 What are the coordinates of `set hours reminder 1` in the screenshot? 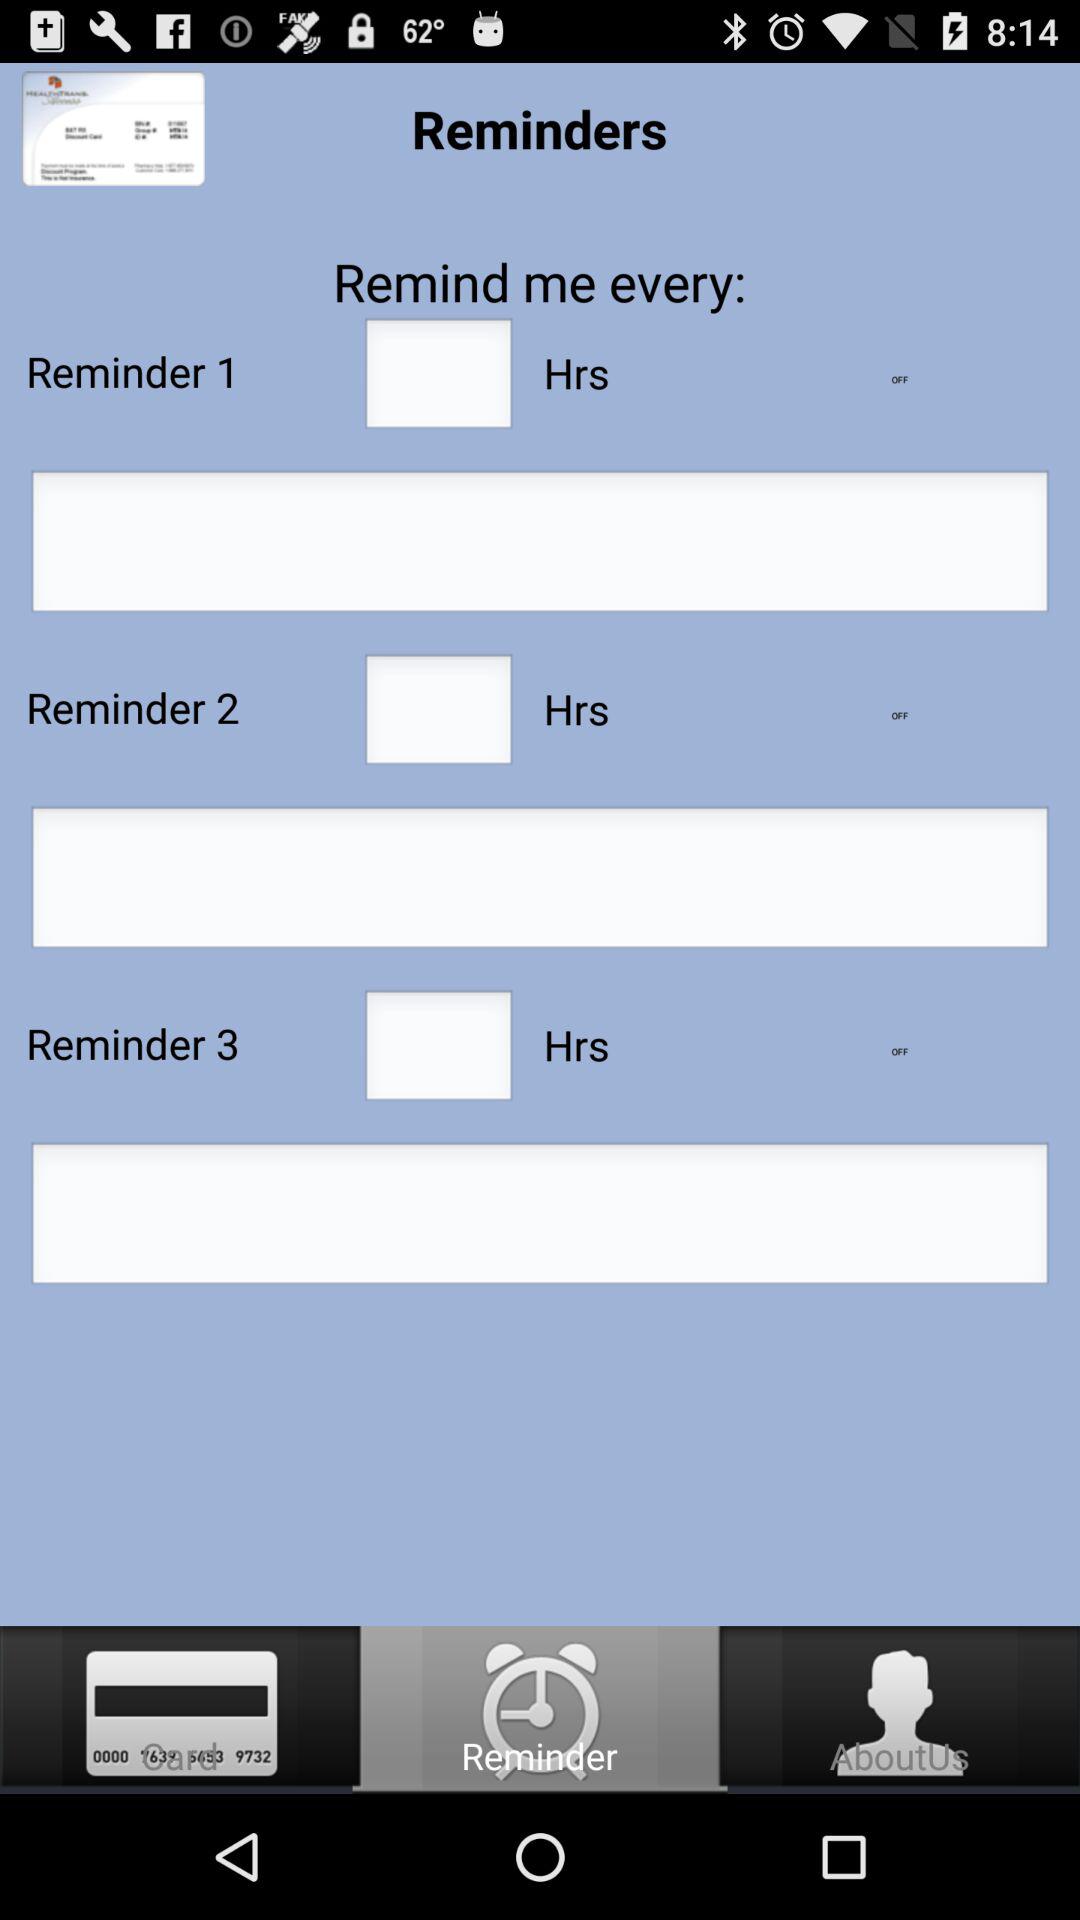 It's located at (438, 379).